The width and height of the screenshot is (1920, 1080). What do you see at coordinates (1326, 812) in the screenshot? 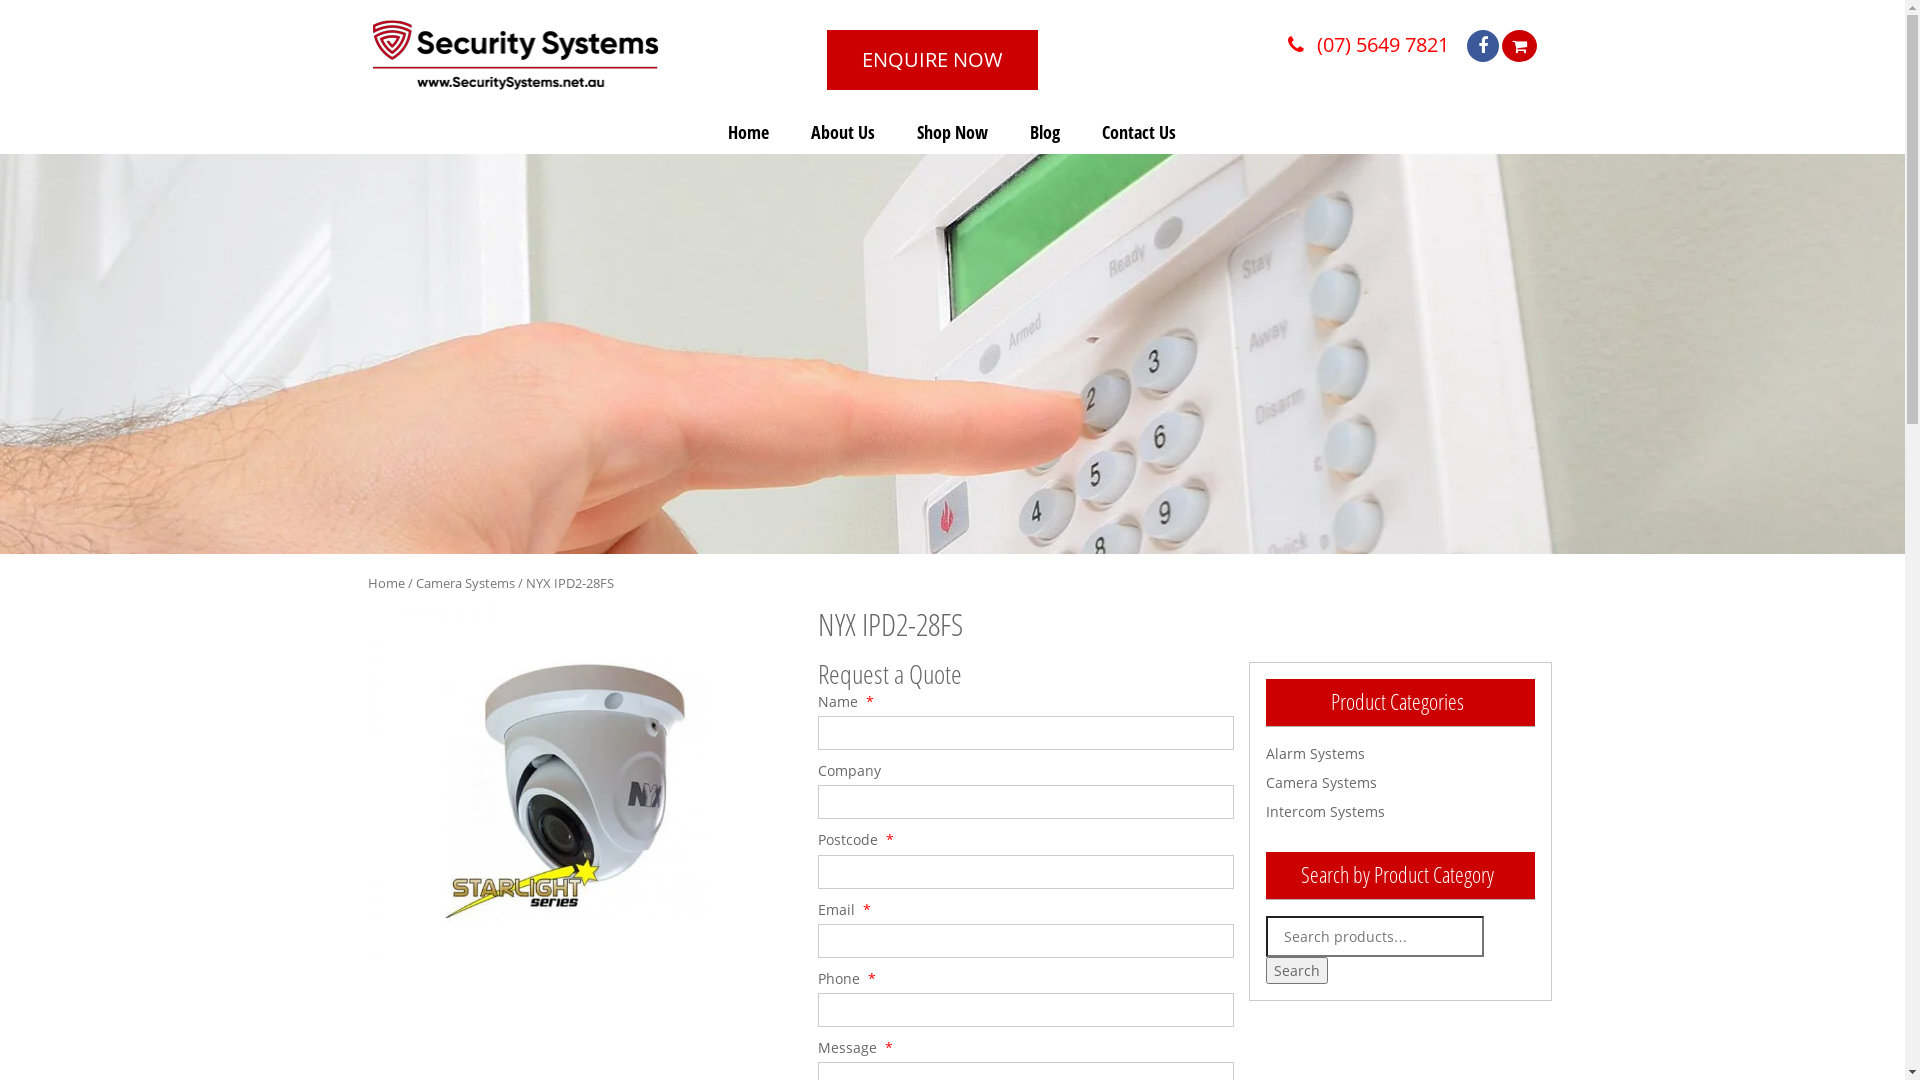
I see `Intercom Systems` at bounding box center [1326, 812].